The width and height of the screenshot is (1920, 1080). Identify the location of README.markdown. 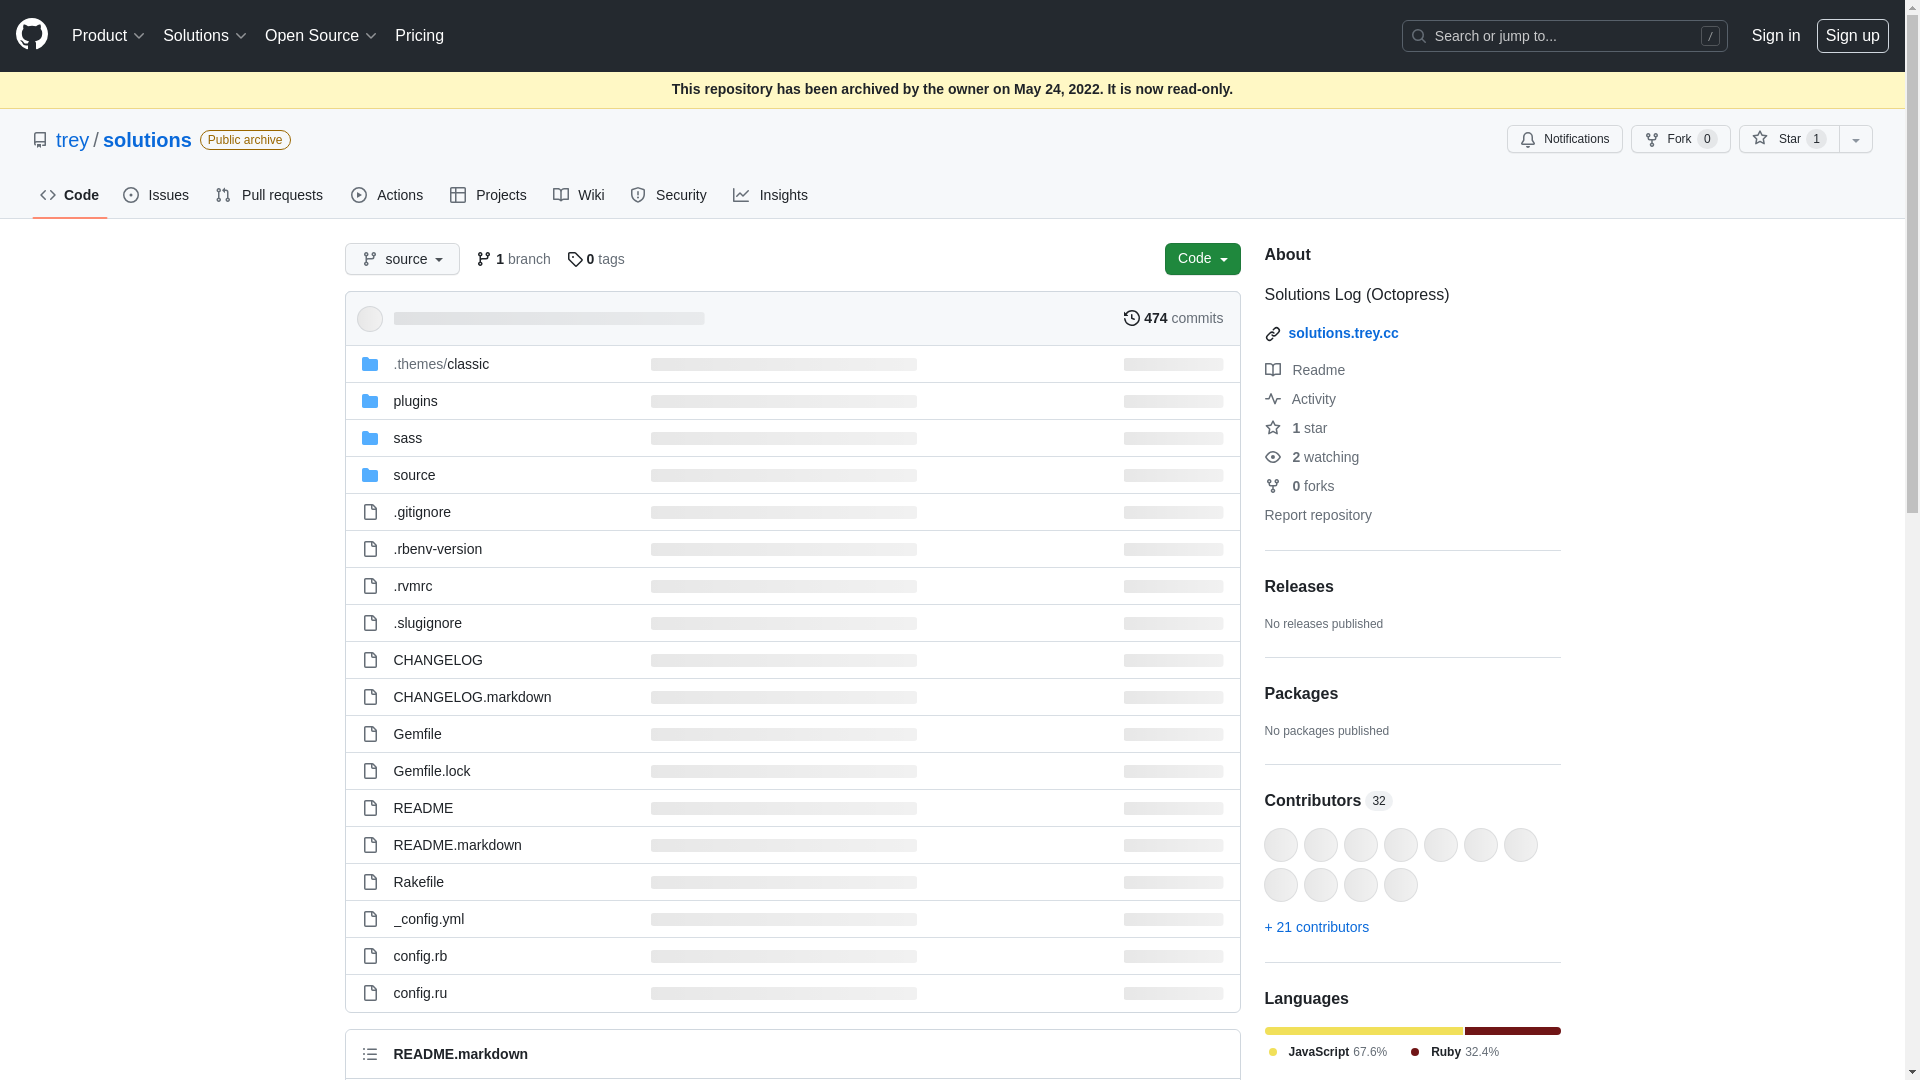
(458, 845).